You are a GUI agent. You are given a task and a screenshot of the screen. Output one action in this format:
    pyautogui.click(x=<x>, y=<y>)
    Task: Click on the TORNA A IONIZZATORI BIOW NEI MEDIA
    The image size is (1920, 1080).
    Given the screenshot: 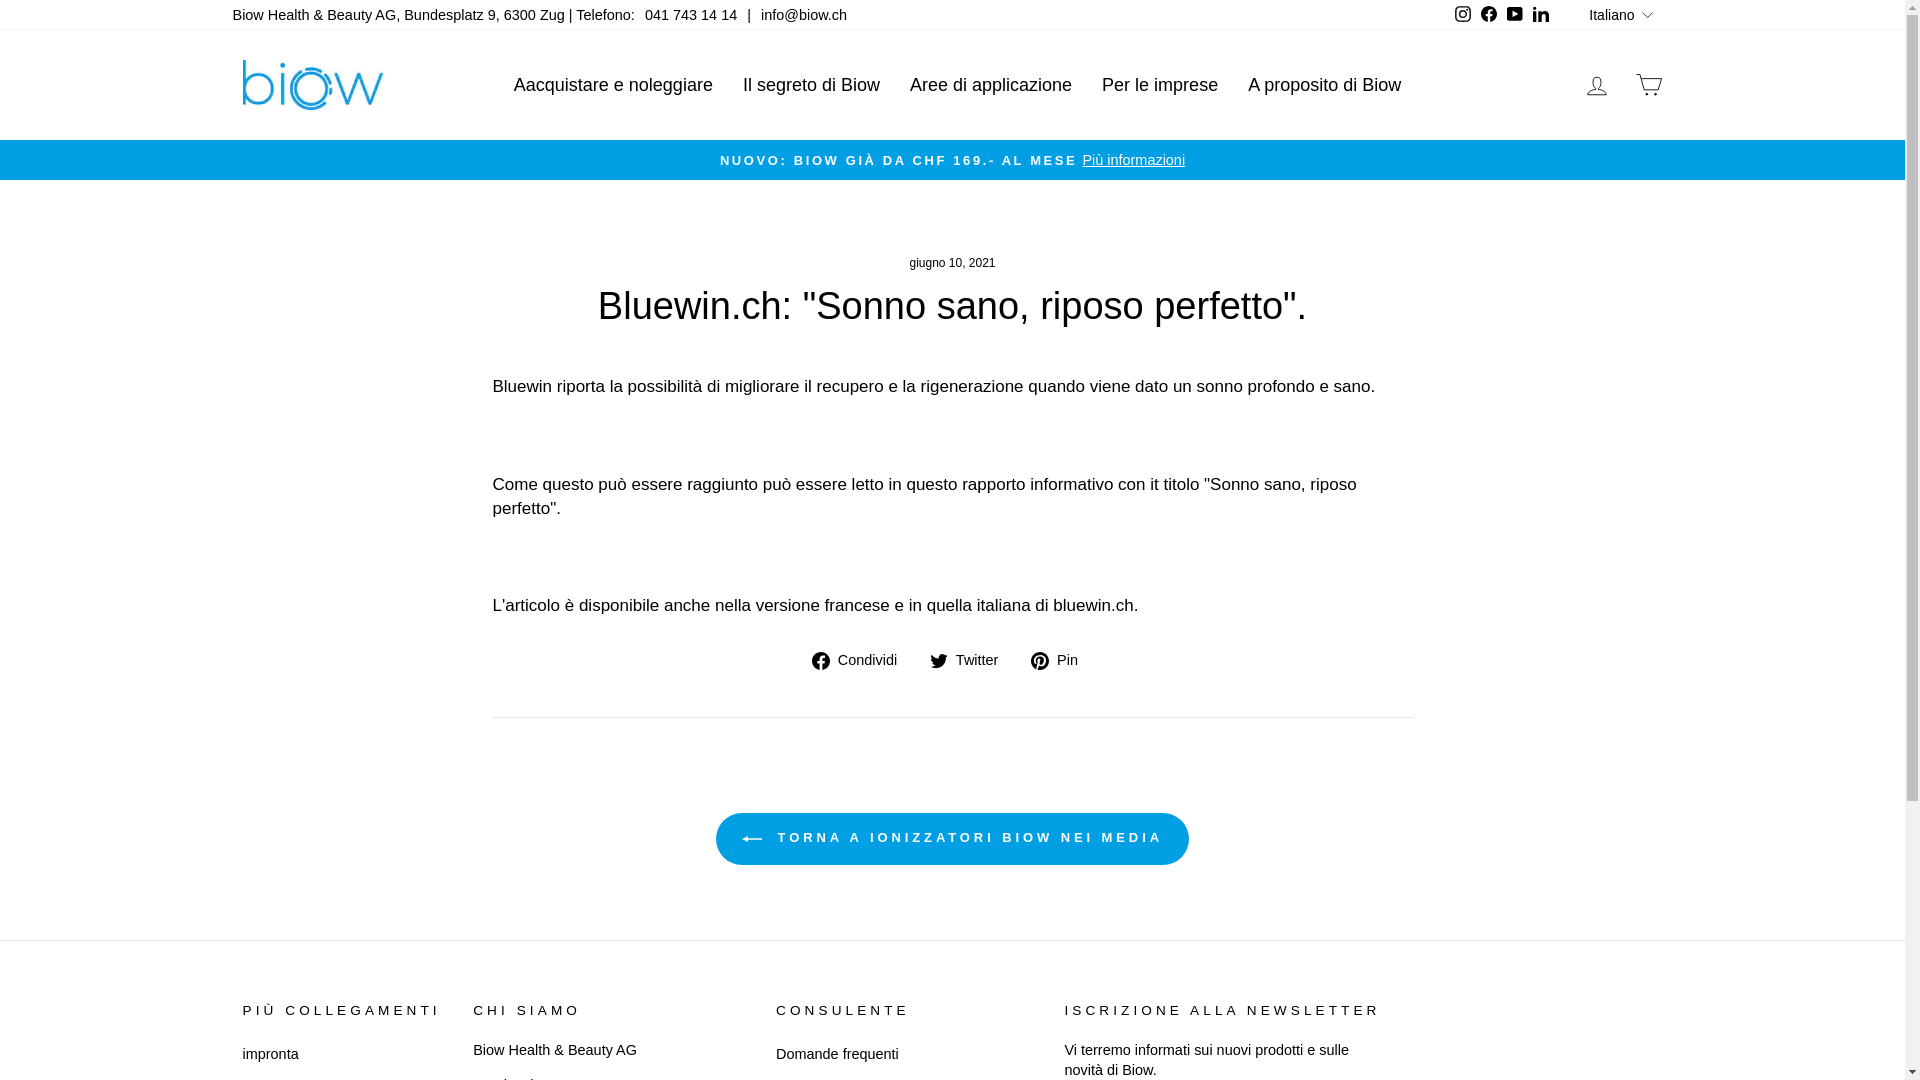 What is the action you would take?
    pyautogui.click(x=952, y=839)
    